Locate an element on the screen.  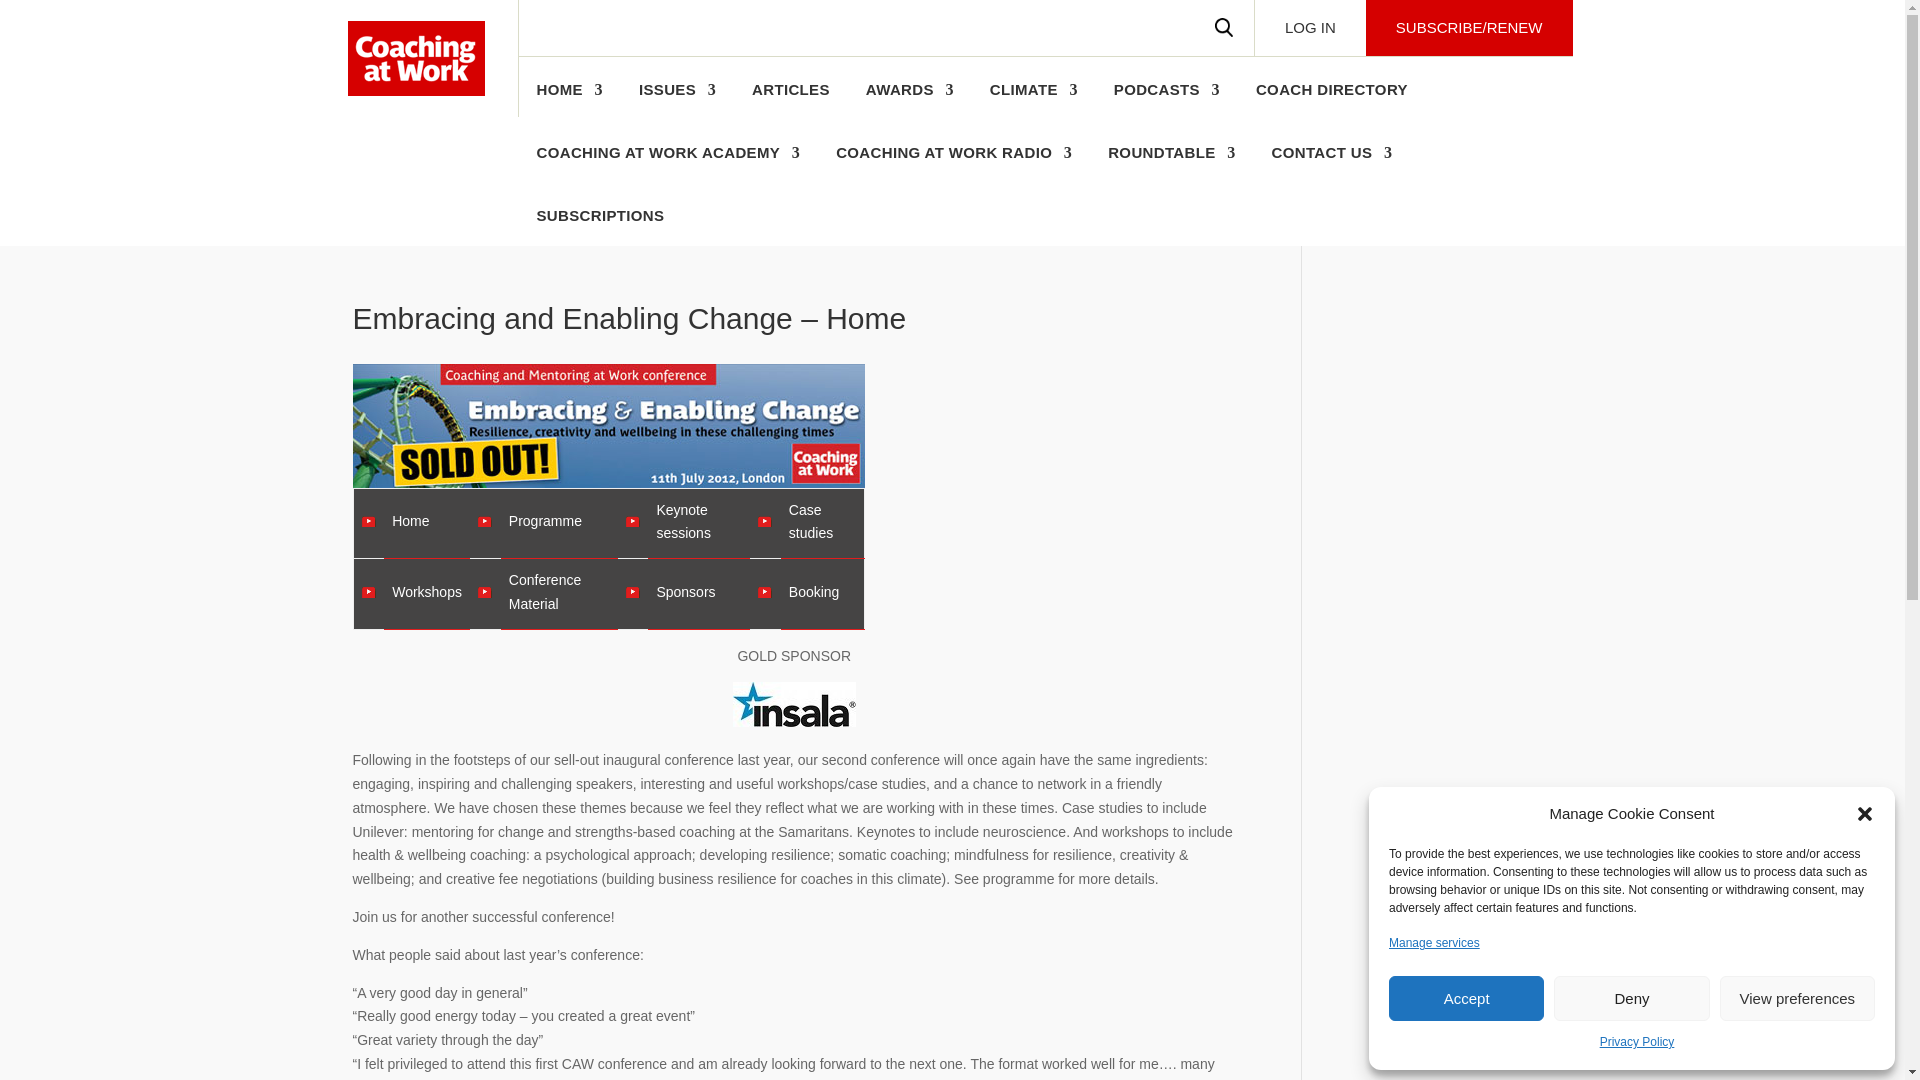
ISSUES is located at coordinates (678, 100).